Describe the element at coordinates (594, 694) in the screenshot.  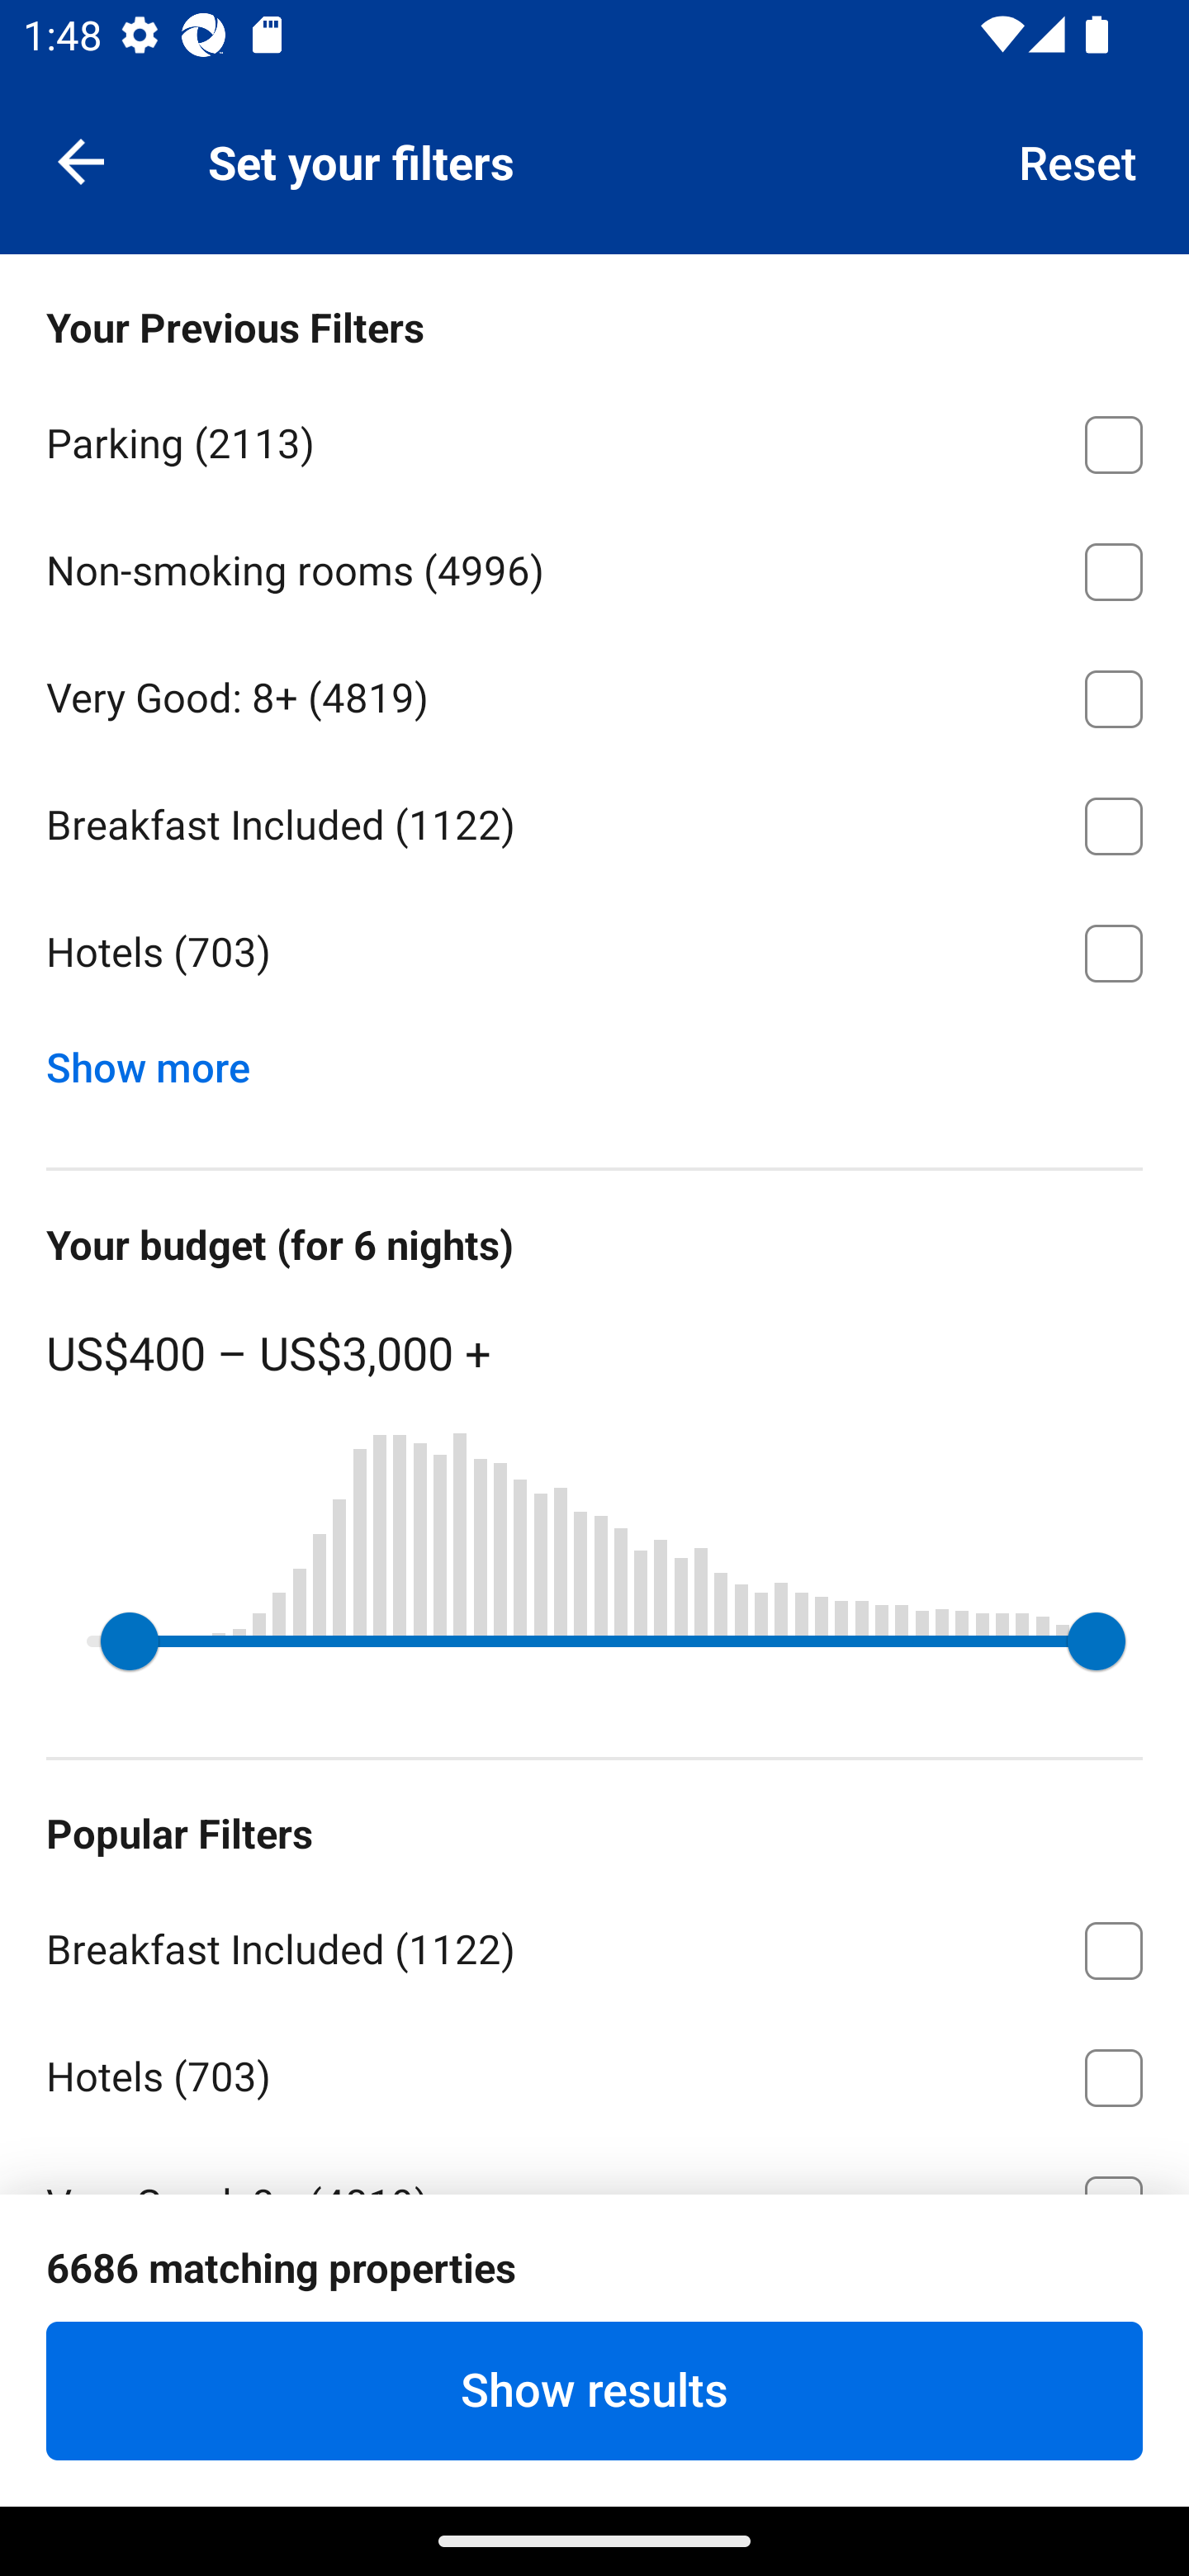
I see `Very Good: 8+ ⁦(4819)` at that location.